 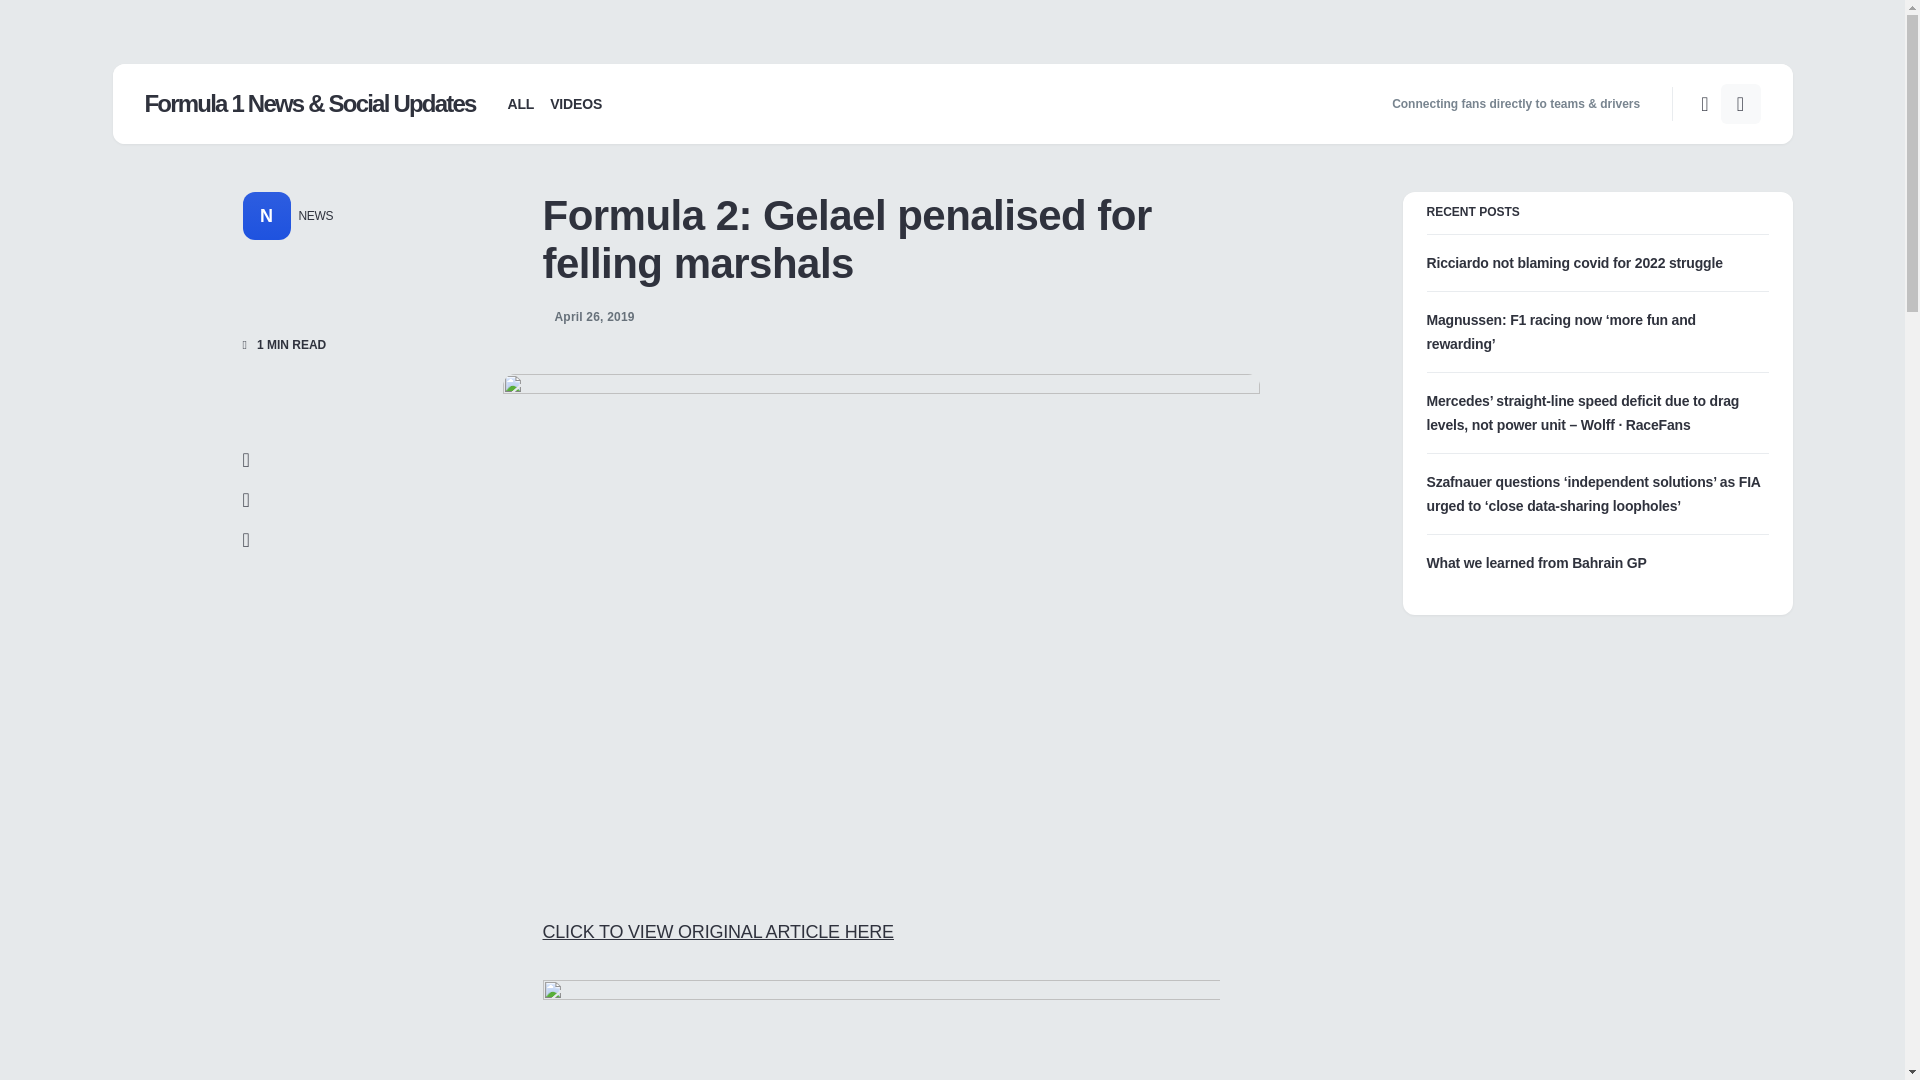 What do you see at coordinates (716, 932) in the screenshot?
I see `CLICK TO VIEW ORIGINAL ARTICLE HERE` at bounding box center [716, 932].